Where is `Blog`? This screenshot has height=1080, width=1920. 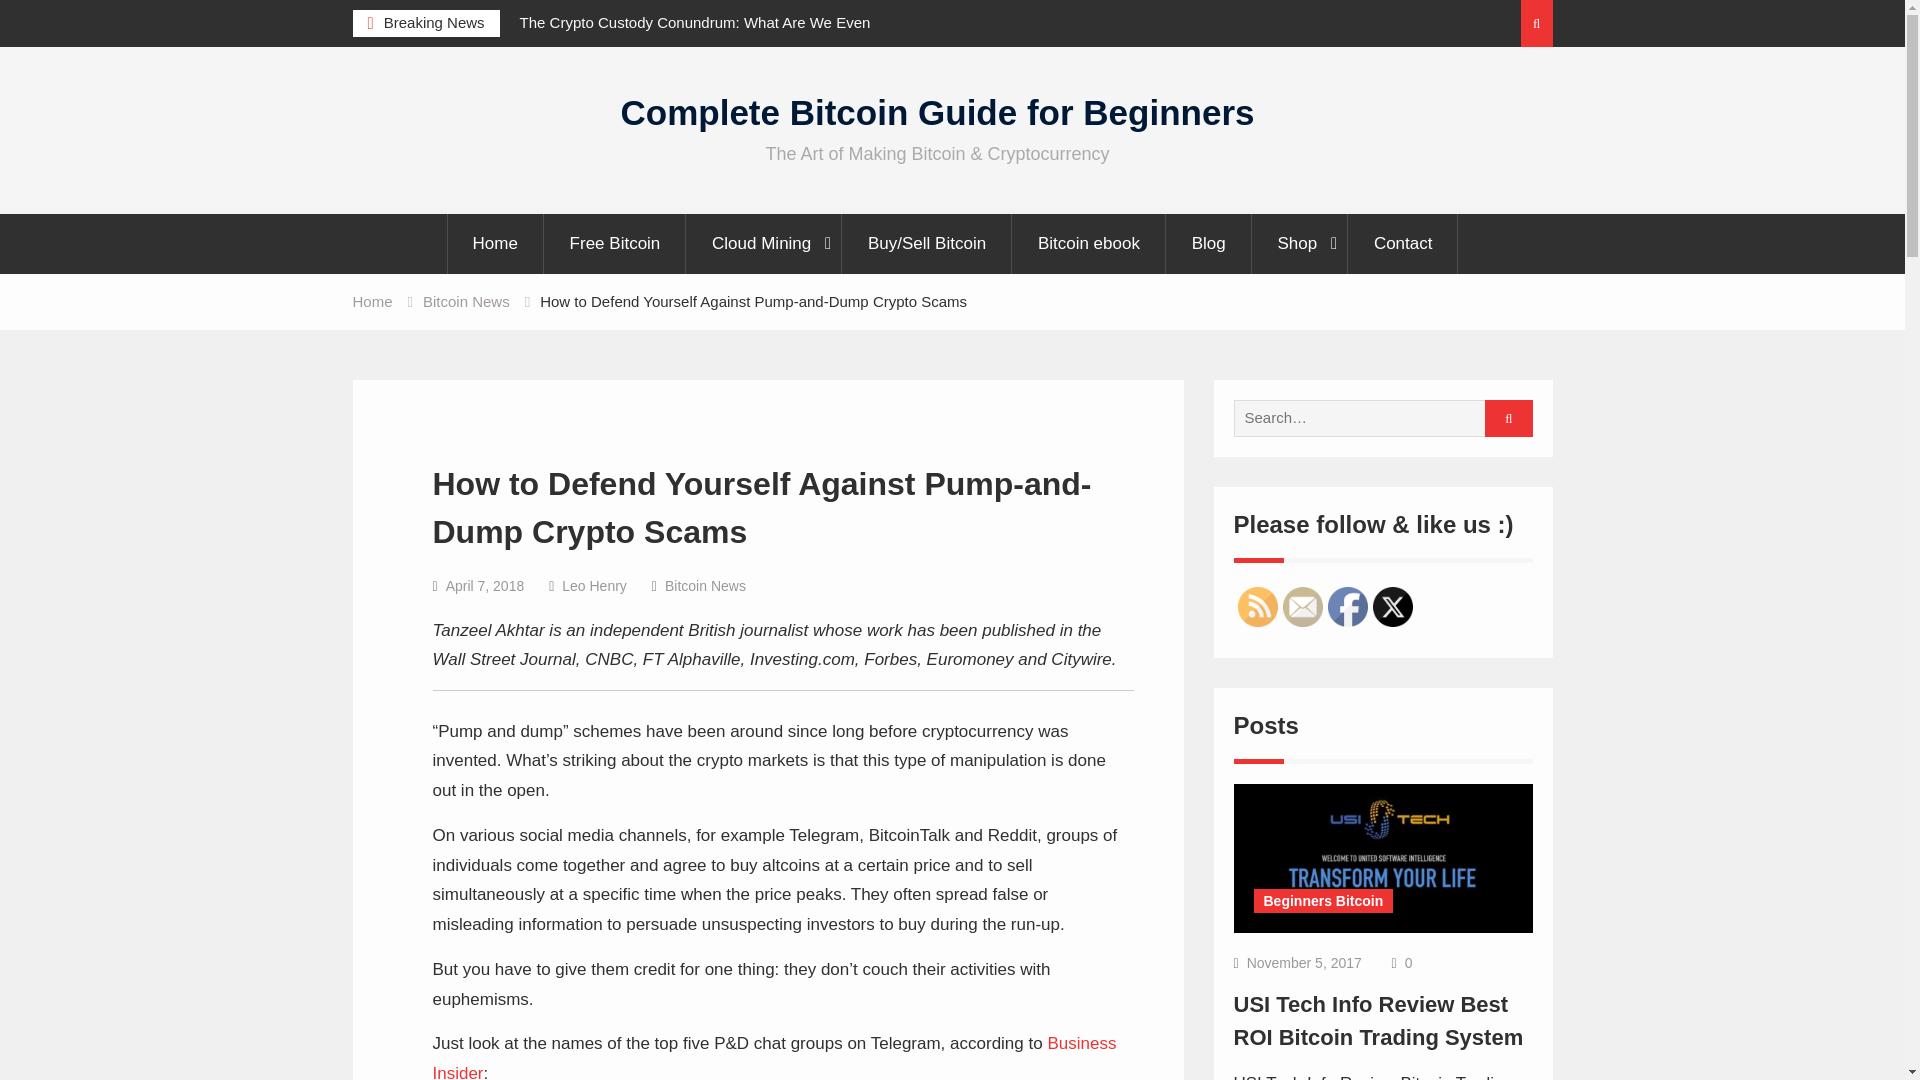
Blog is located at coordinates (1209, 244).